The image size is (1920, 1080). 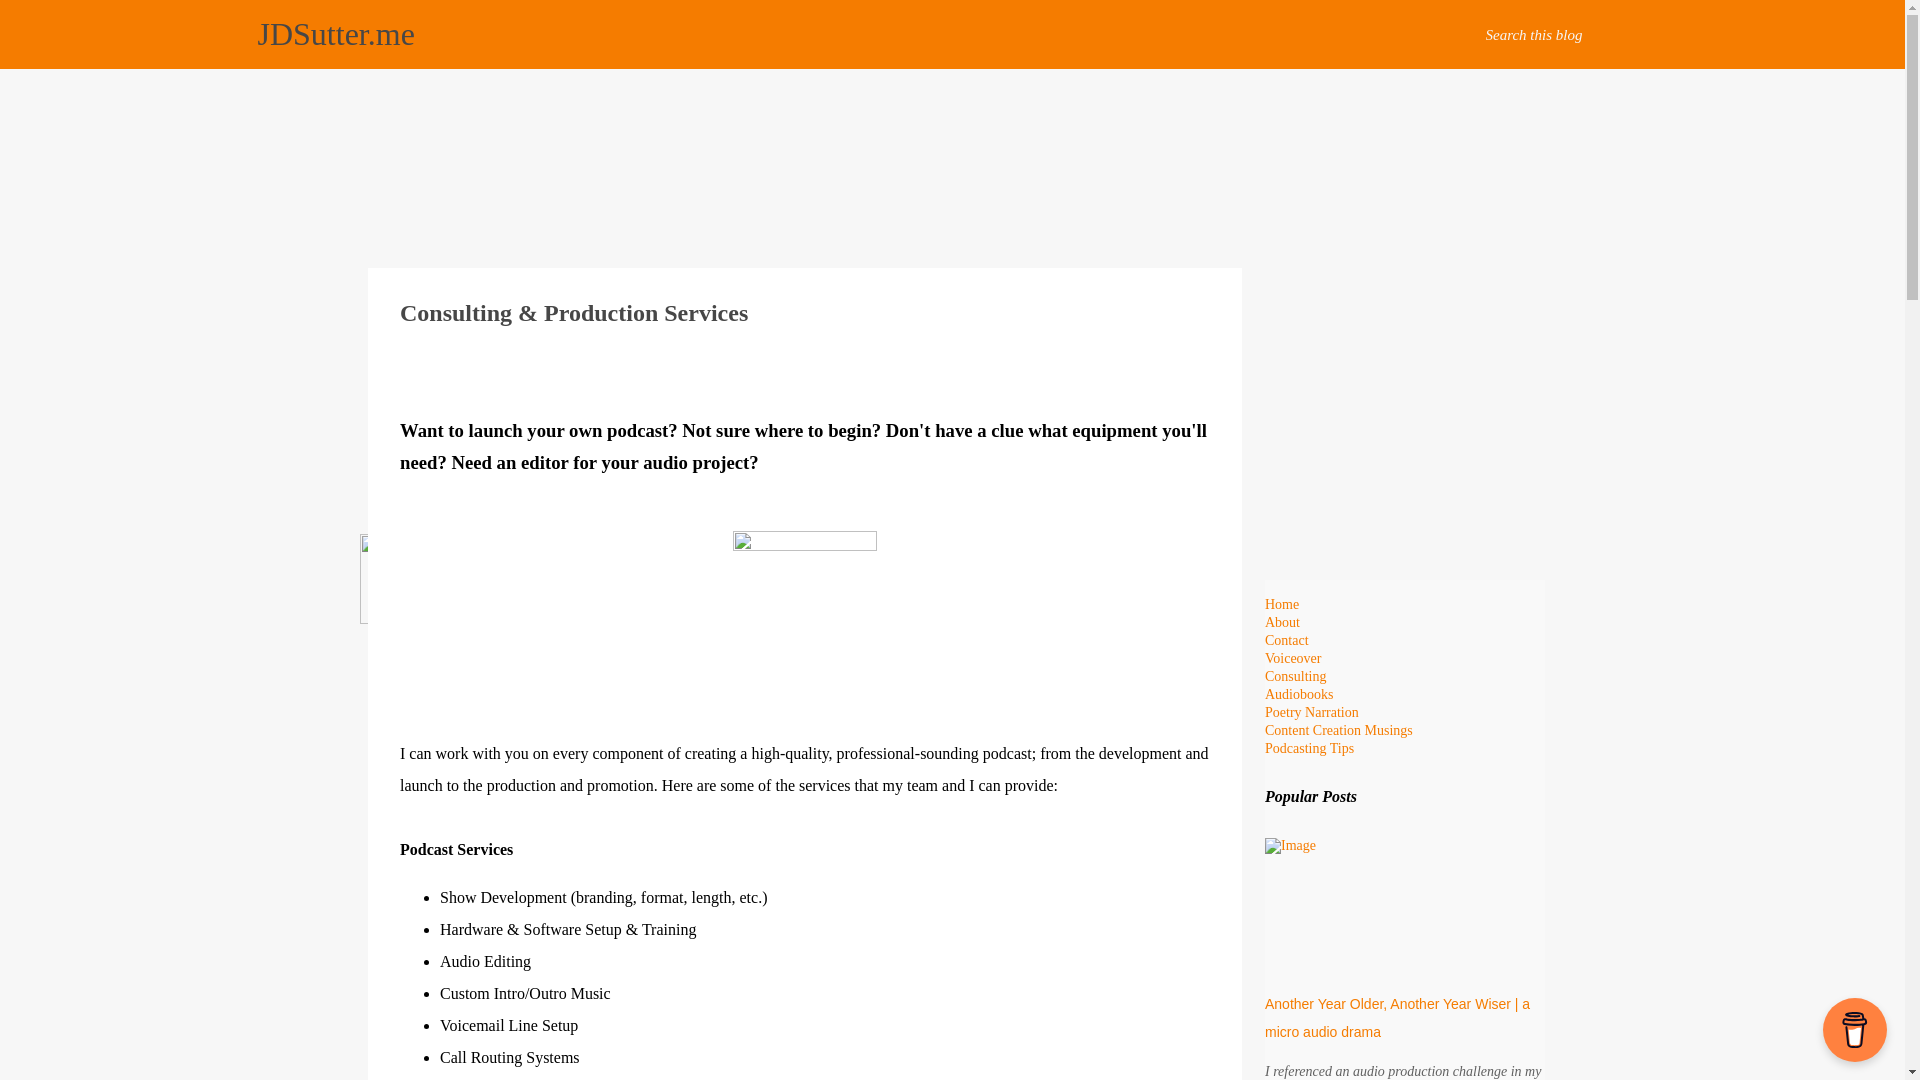 I want to click on Home, so click(x=1282, y=604).